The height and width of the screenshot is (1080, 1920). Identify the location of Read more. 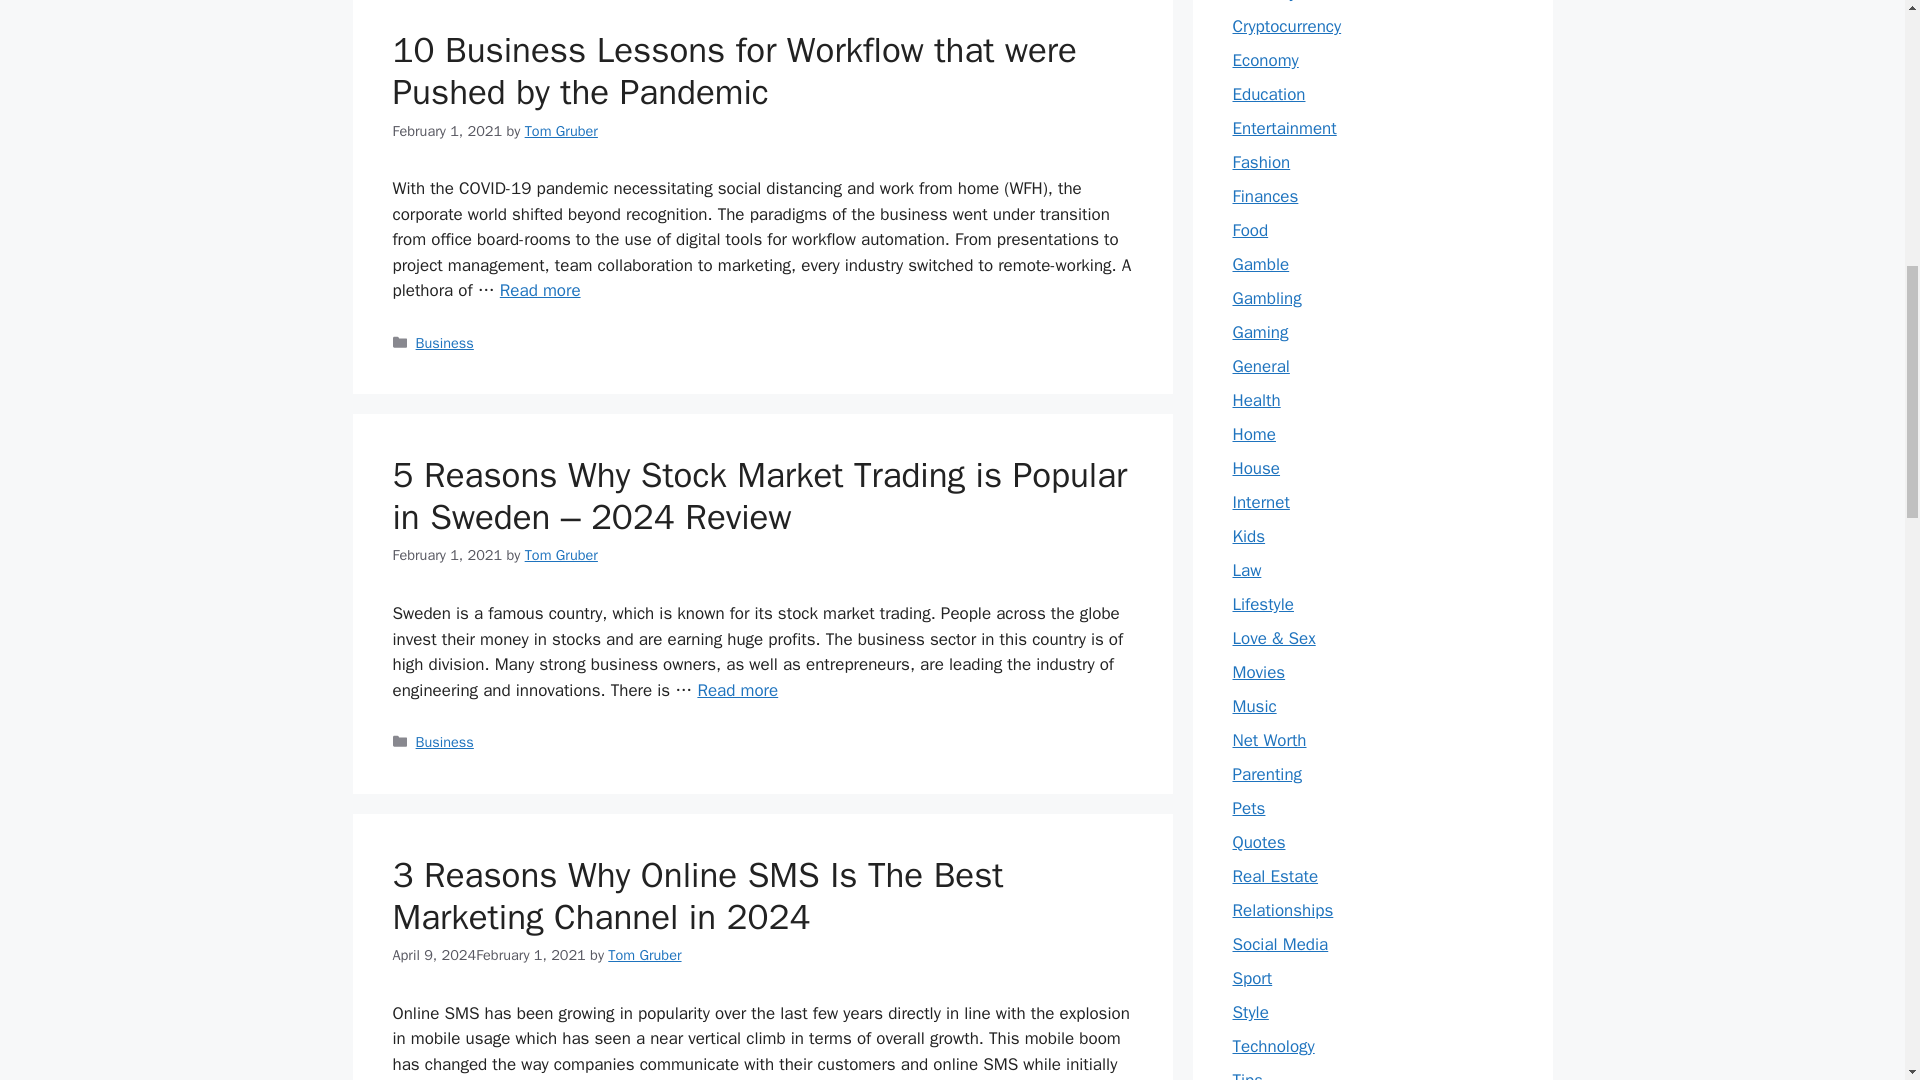
(540, 290).